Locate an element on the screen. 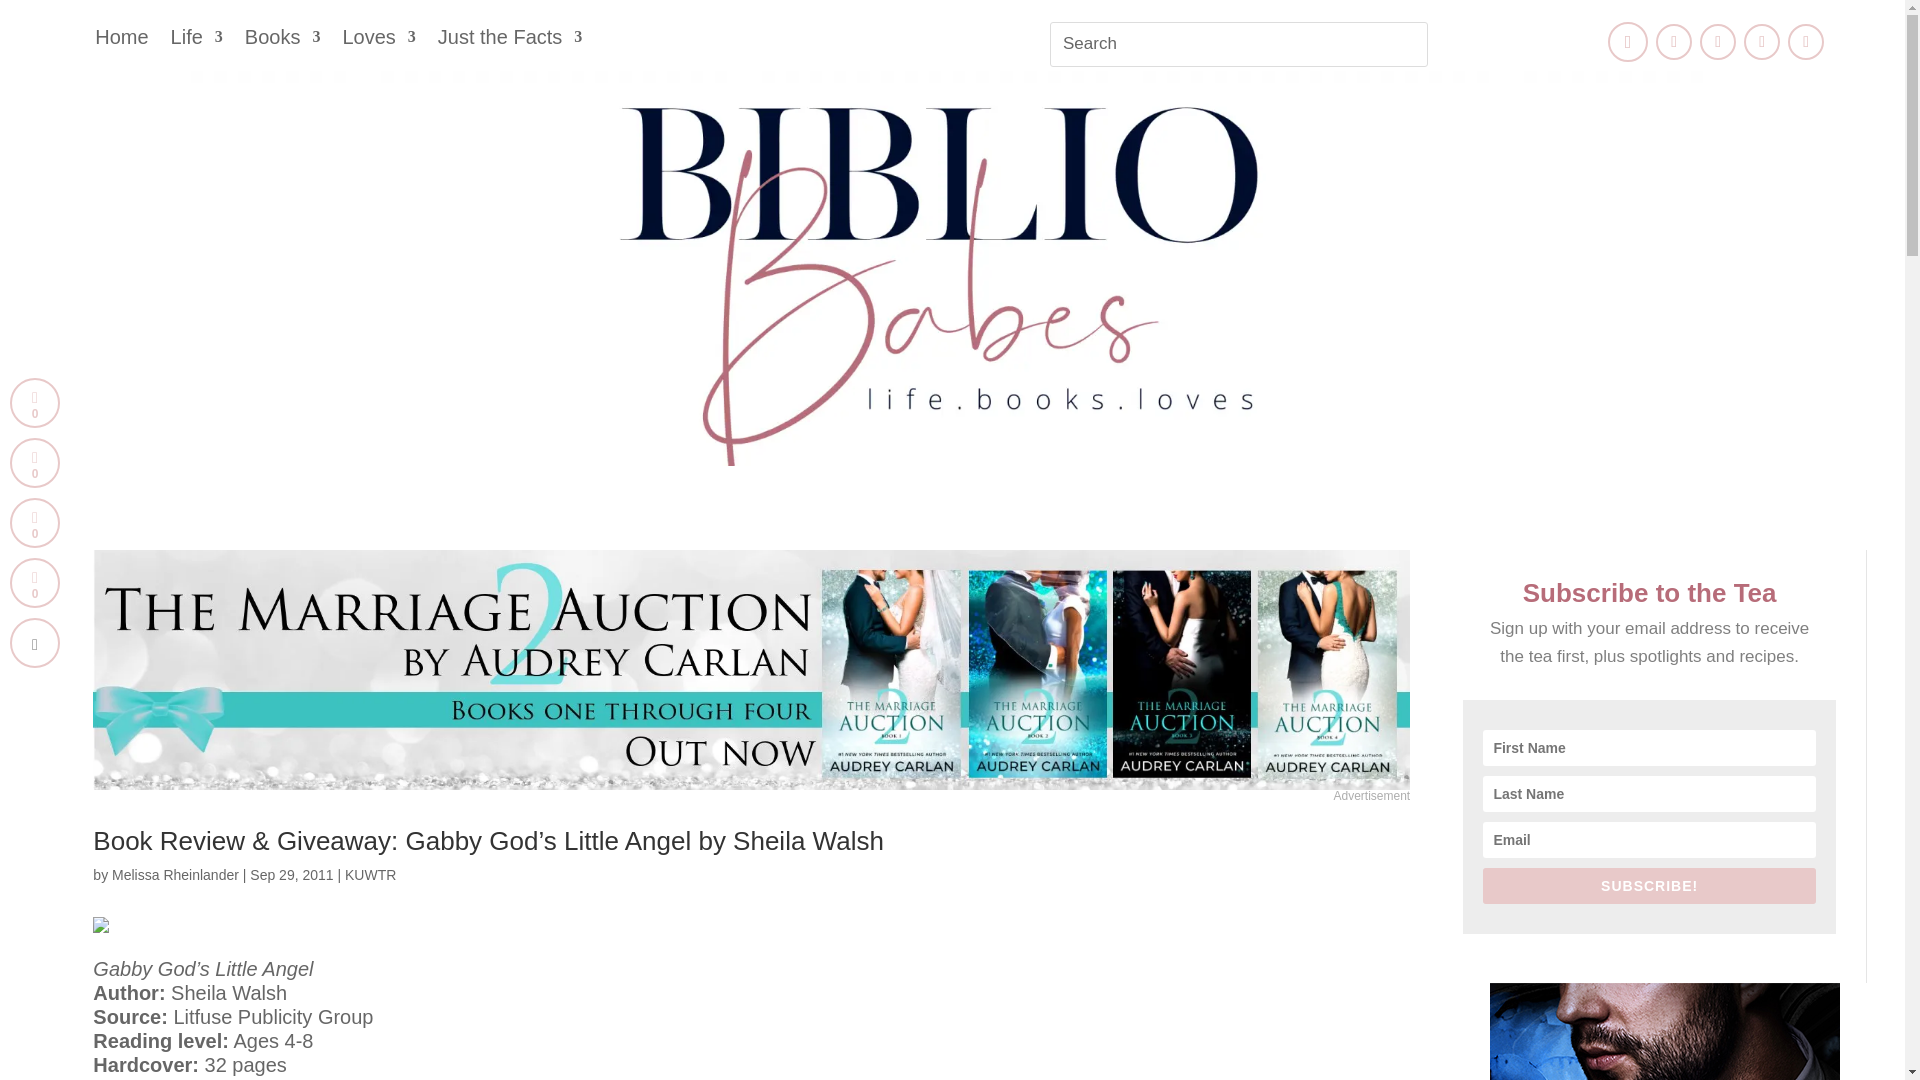 This screenshot has width=1920, height=1080. Follow on Instagram is located at coordinates (1717, 42).